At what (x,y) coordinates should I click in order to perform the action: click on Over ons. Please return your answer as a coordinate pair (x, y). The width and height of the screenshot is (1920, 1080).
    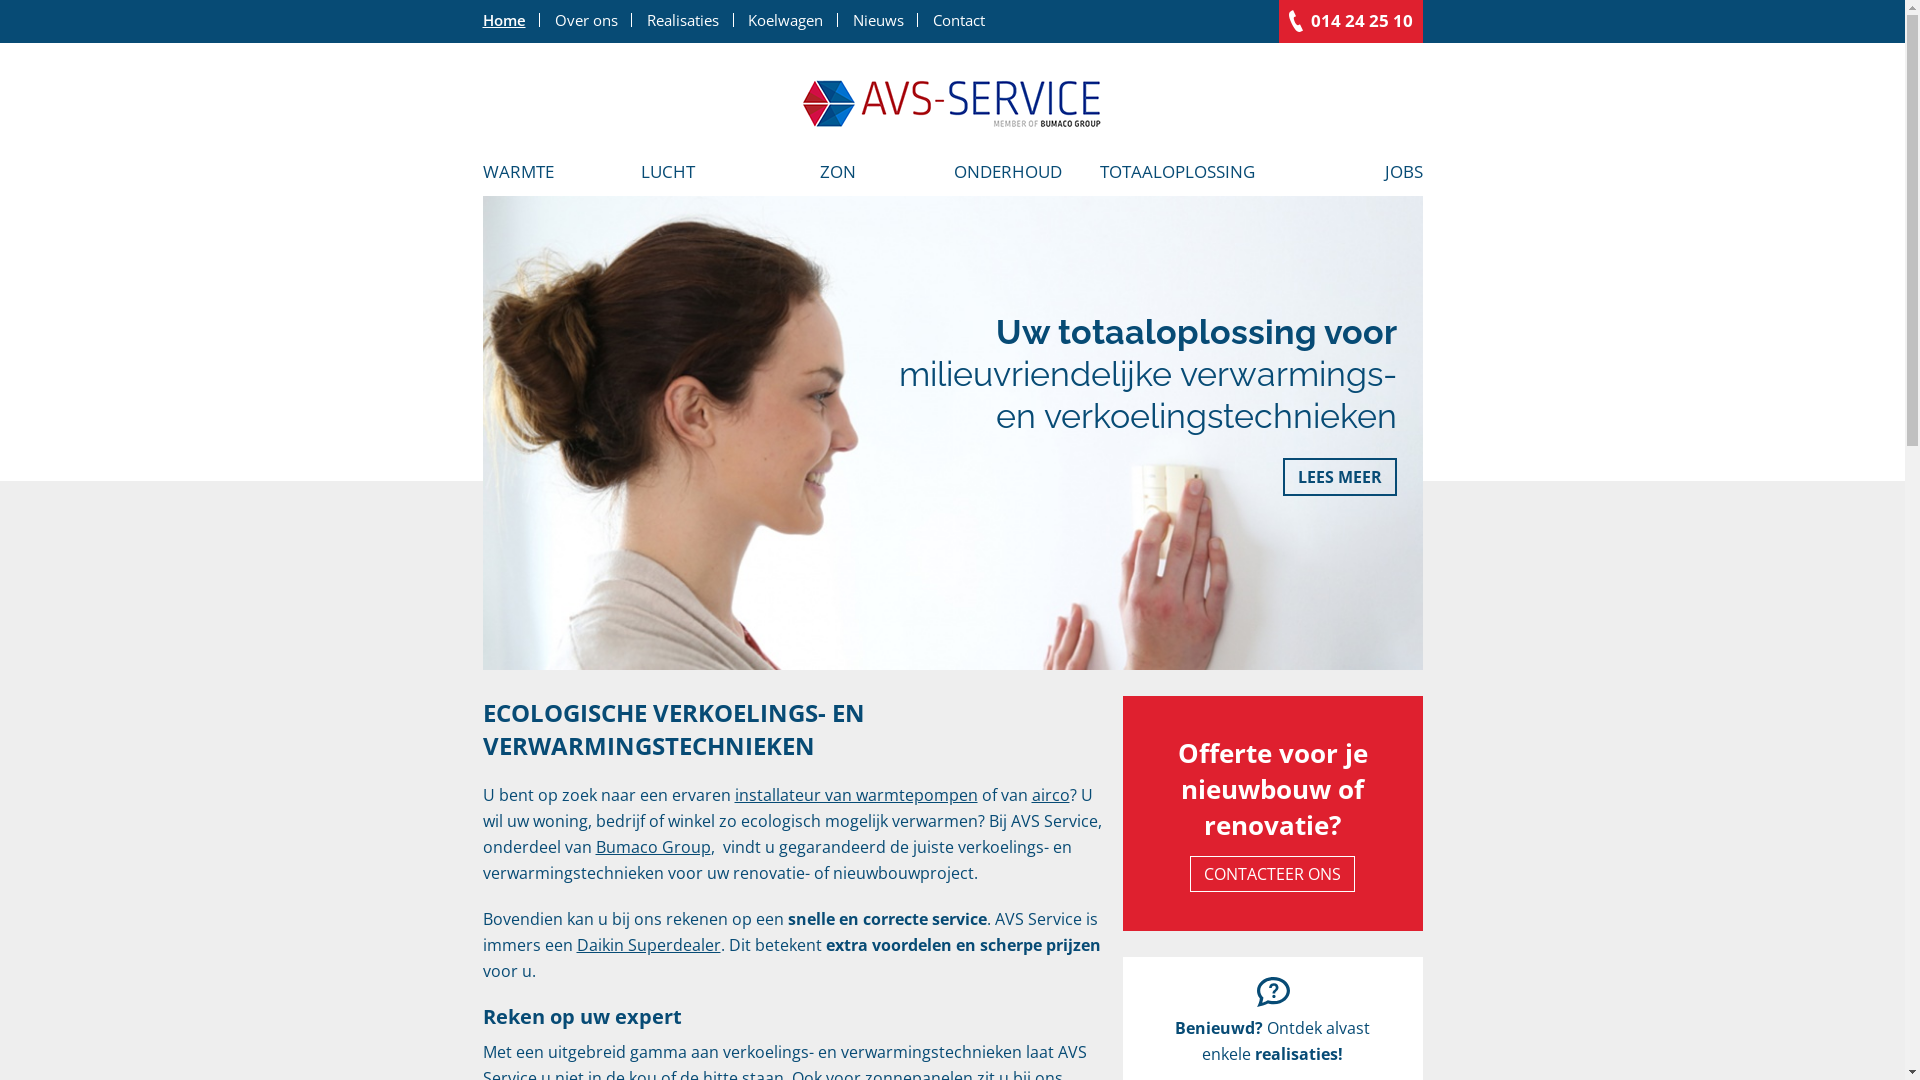
    Looking at the image, I should click on (586, 20).